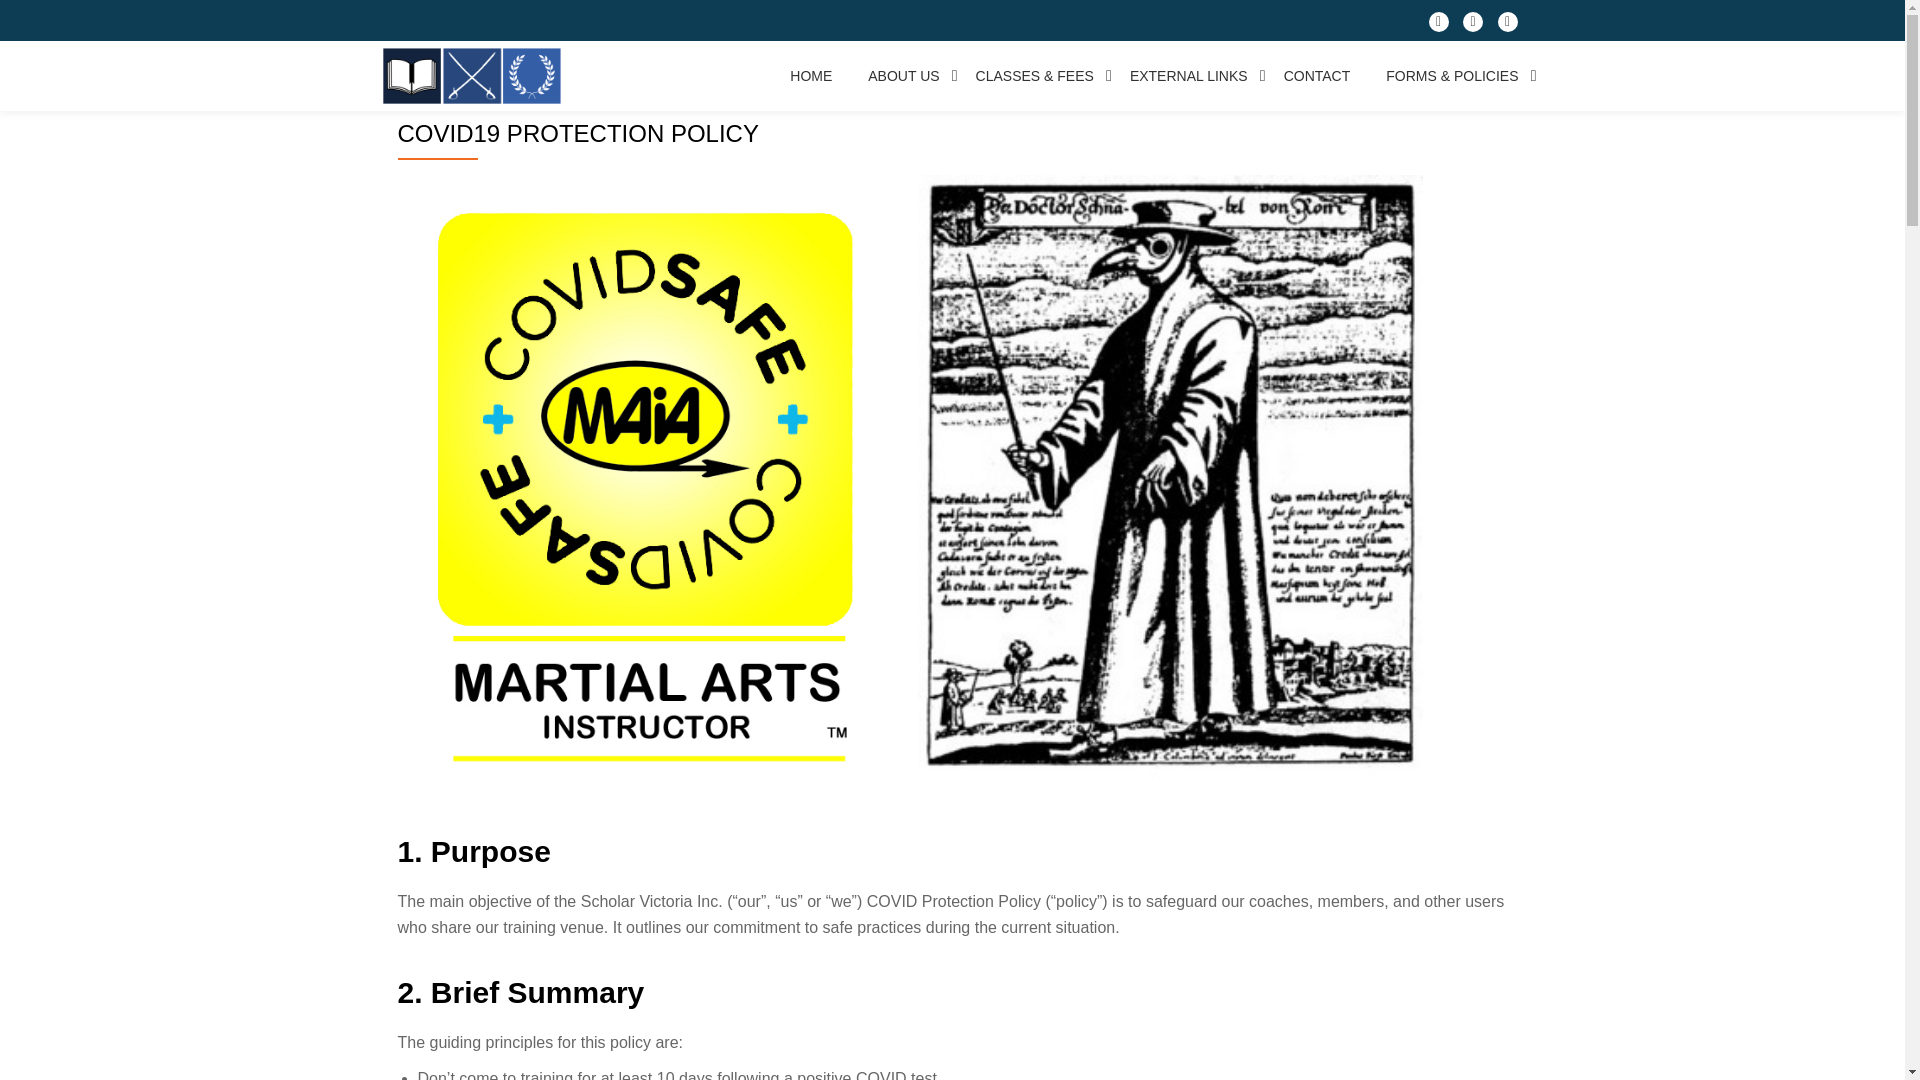 The height and width of the screenshot is (1080, 1920). I want to click on ABOUT US, so click(902, 76).